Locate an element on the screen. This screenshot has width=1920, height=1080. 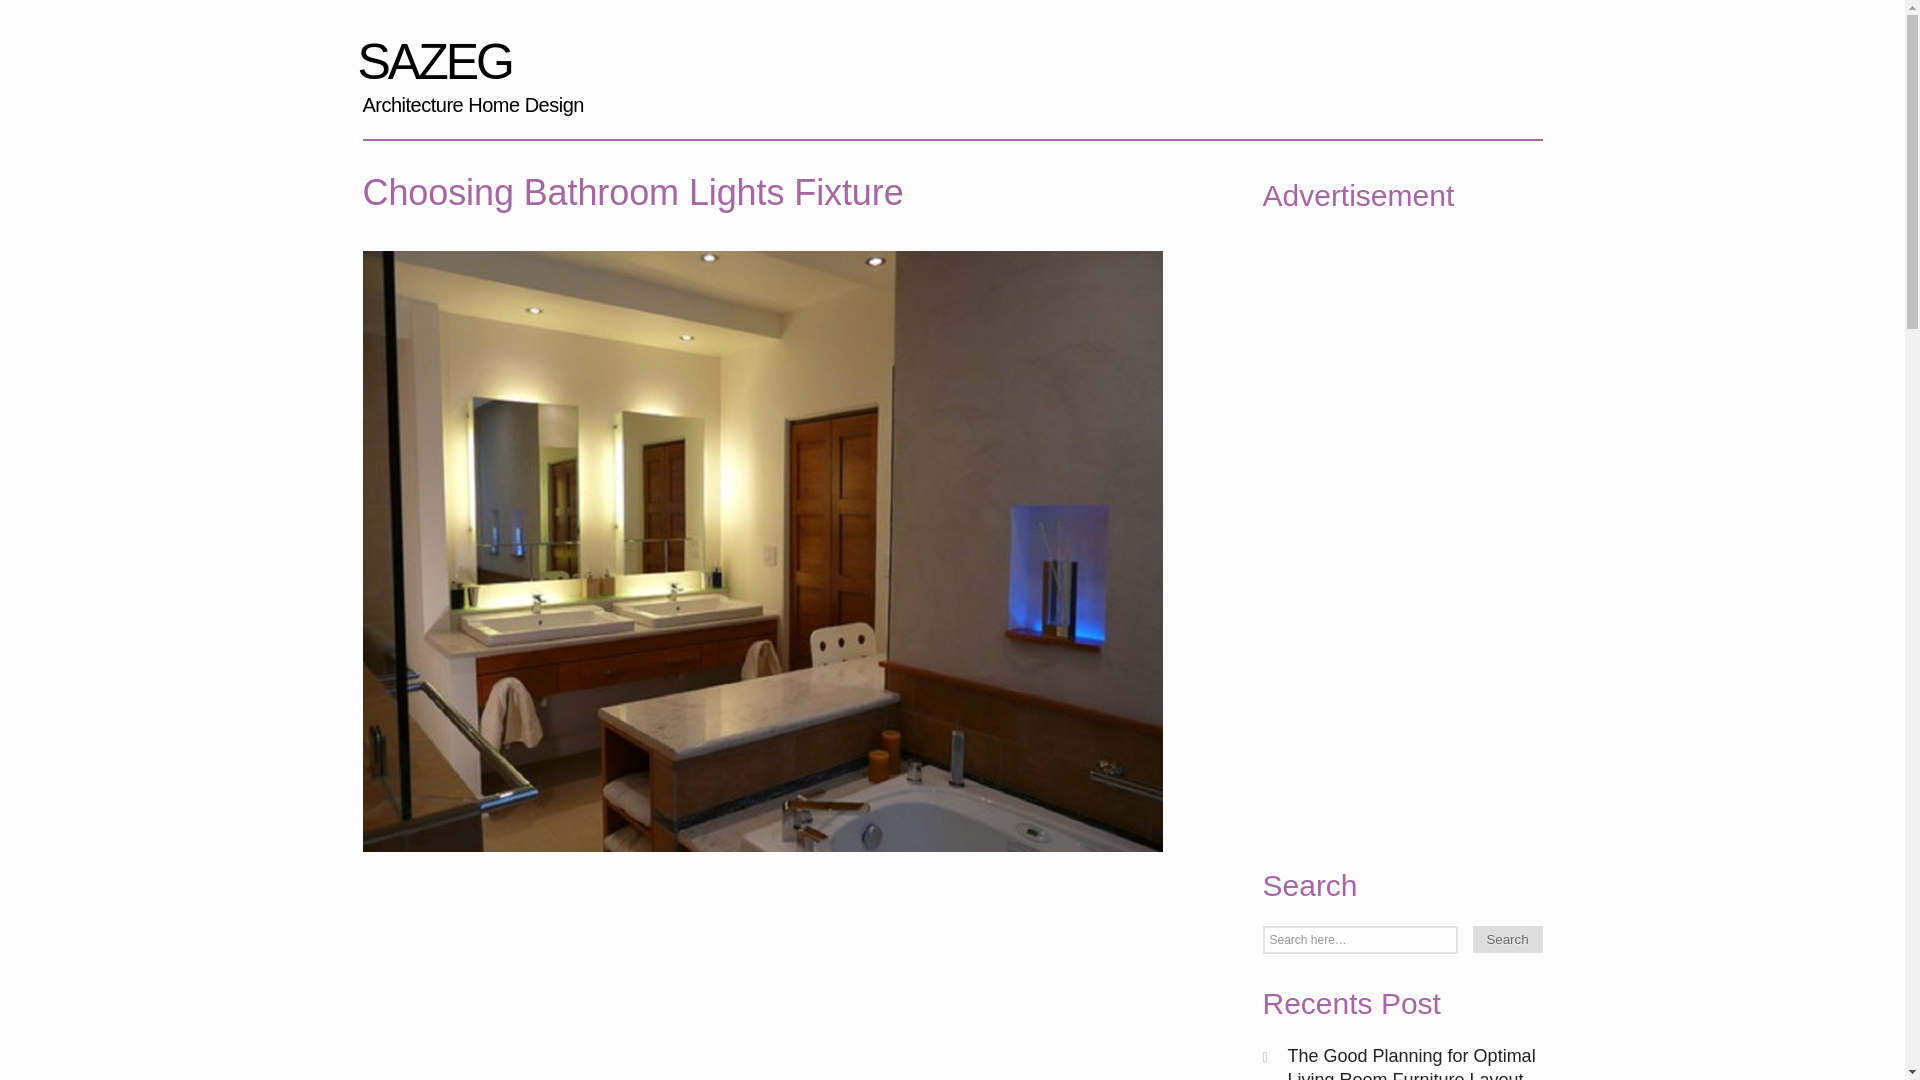
Search is located at coordinates (1412, 1063).